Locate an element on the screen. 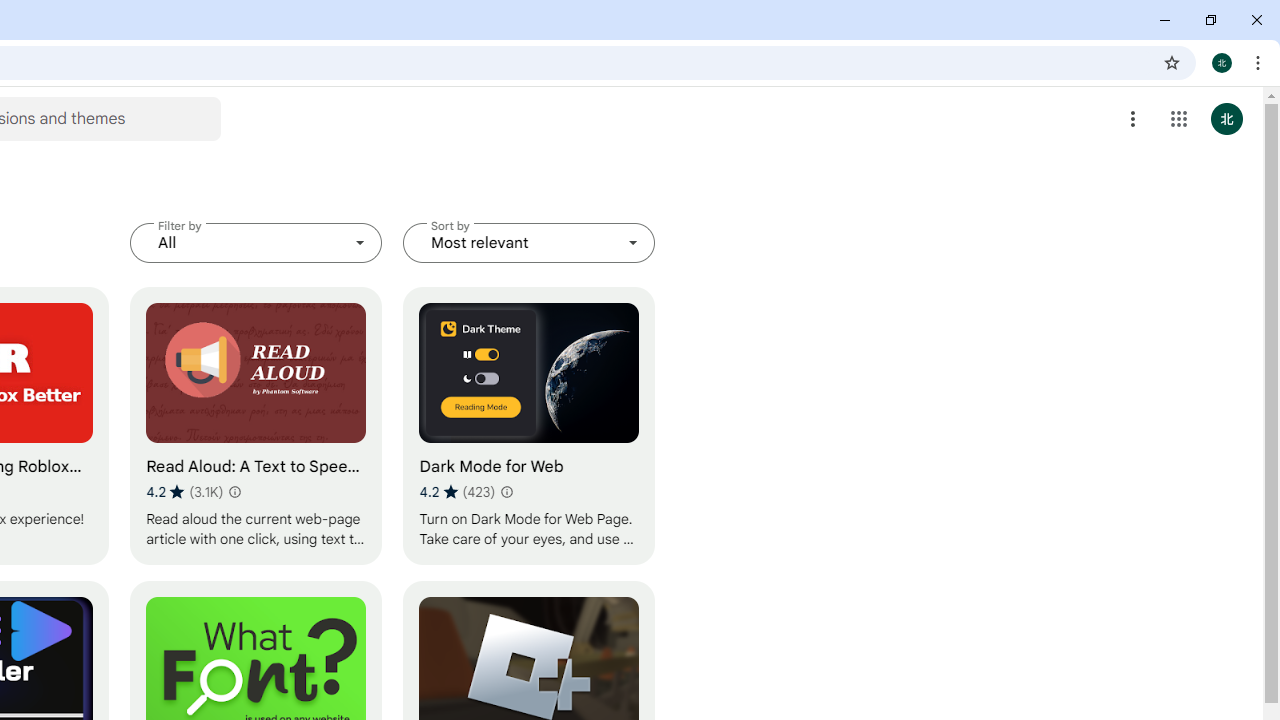  Read Aloud: A Text to Speech Voice Reader is located at coordinates (256, 426).